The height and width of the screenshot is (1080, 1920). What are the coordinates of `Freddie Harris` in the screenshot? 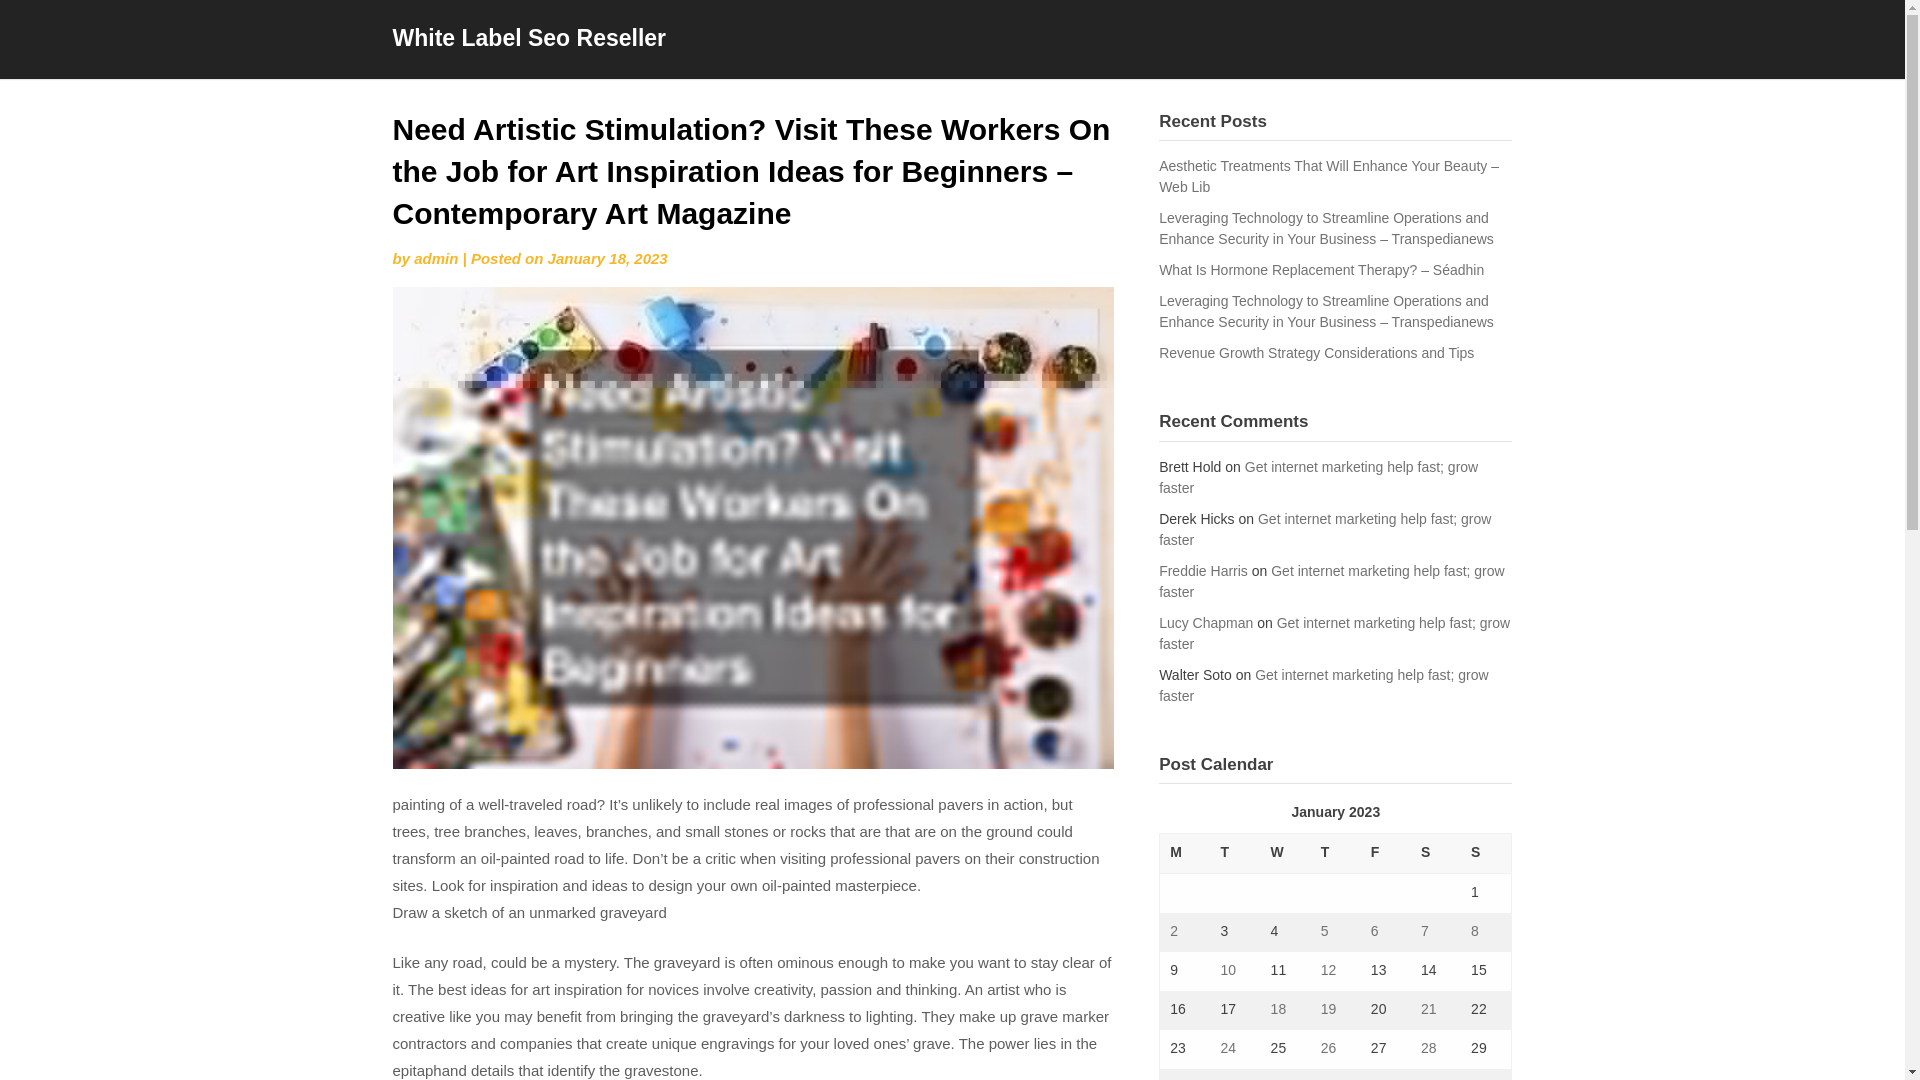 It's located at (1204, 570).